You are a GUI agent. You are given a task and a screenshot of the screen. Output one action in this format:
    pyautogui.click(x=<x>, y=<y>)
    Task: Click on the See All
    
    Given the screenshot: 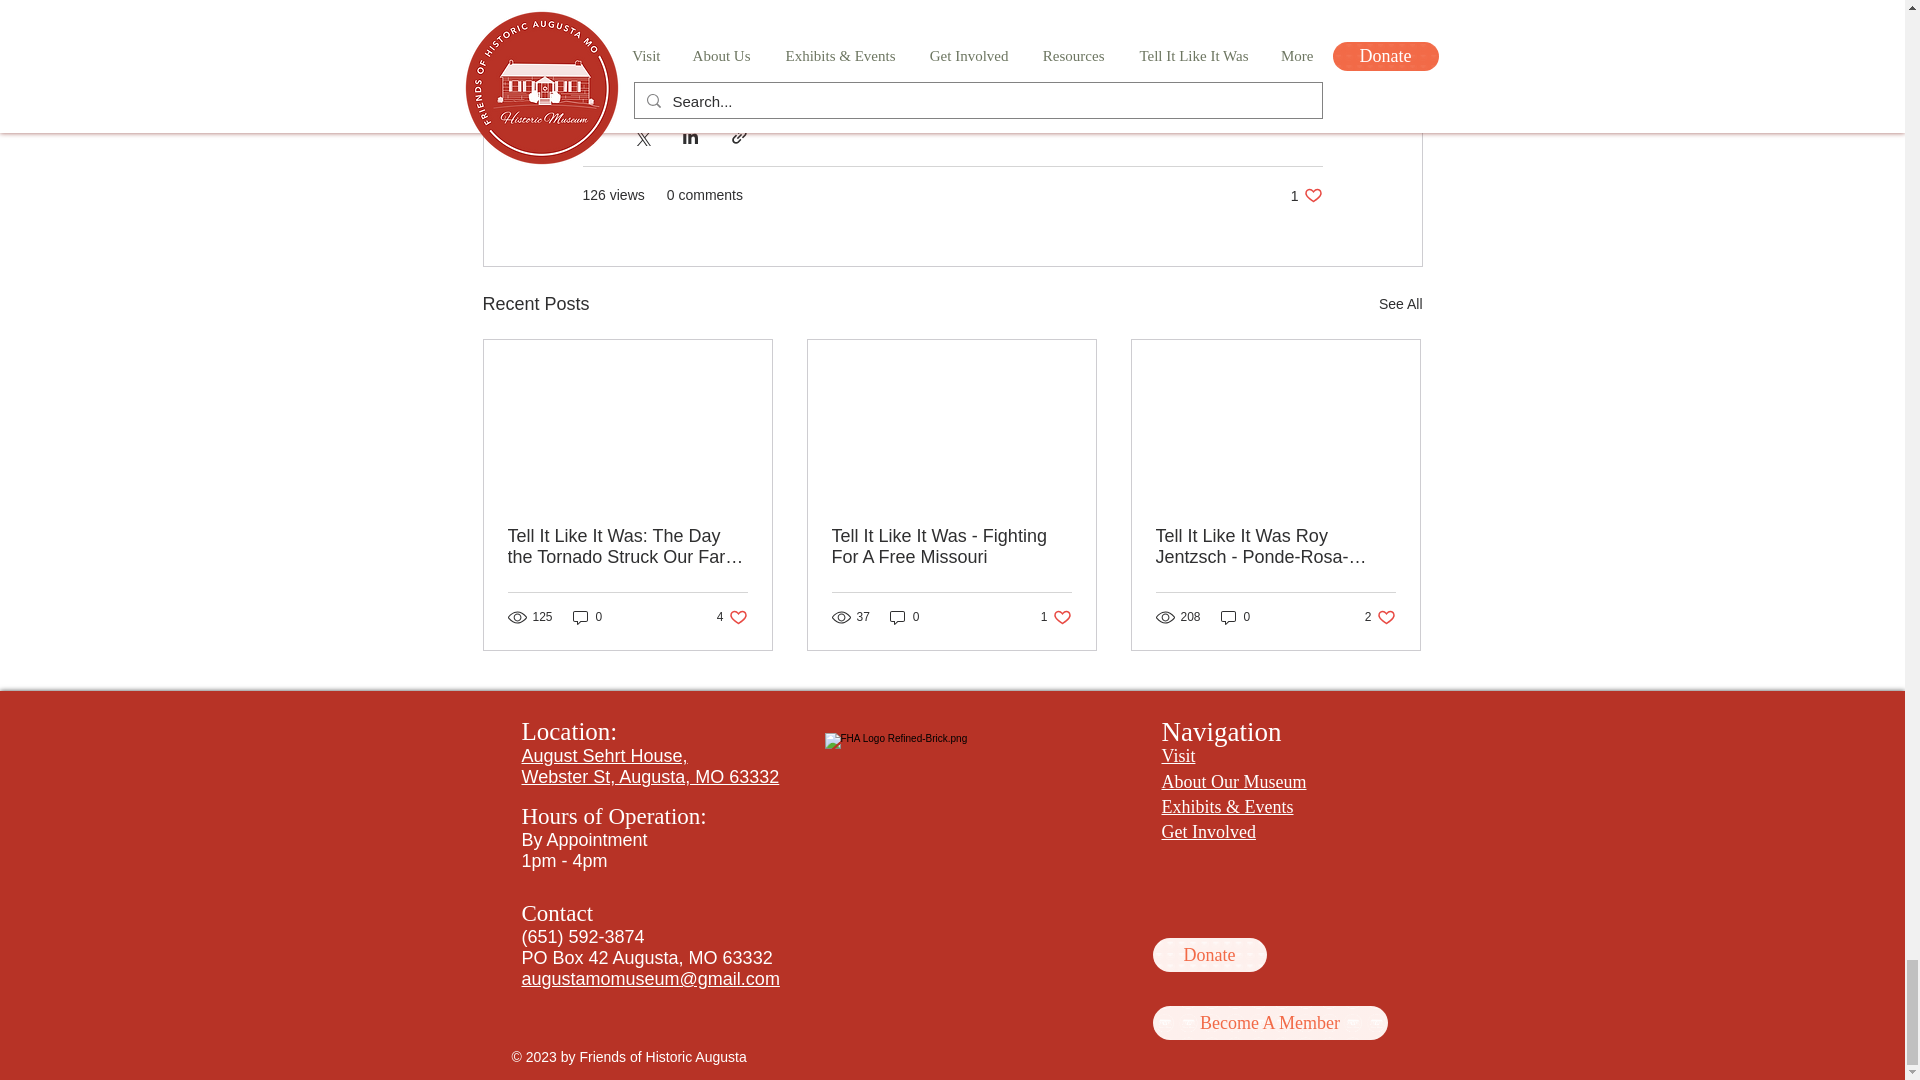 What is the action you would take?
    pyautogui.click(x=1400, y=304)
    